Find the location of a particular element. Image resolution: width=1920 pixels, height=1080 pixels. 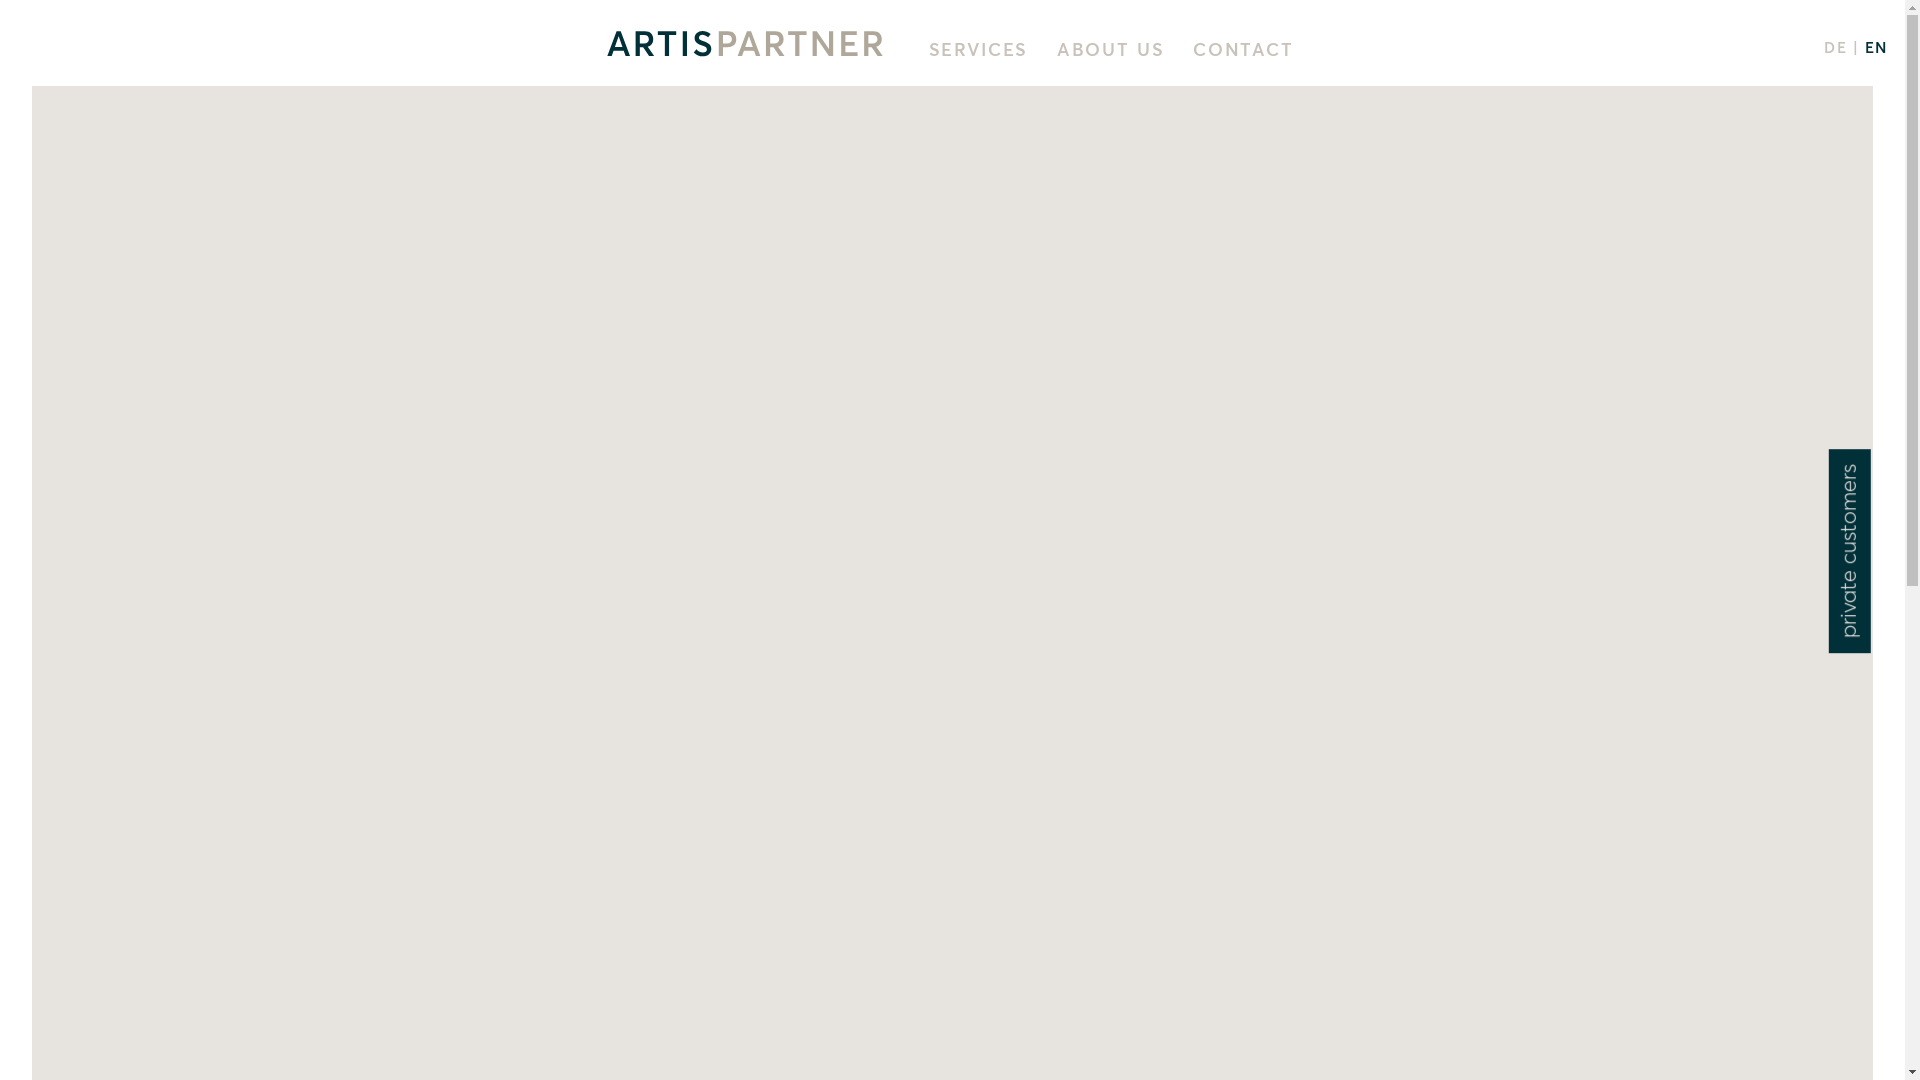

SERVICES is located at coordinates (979, 51).